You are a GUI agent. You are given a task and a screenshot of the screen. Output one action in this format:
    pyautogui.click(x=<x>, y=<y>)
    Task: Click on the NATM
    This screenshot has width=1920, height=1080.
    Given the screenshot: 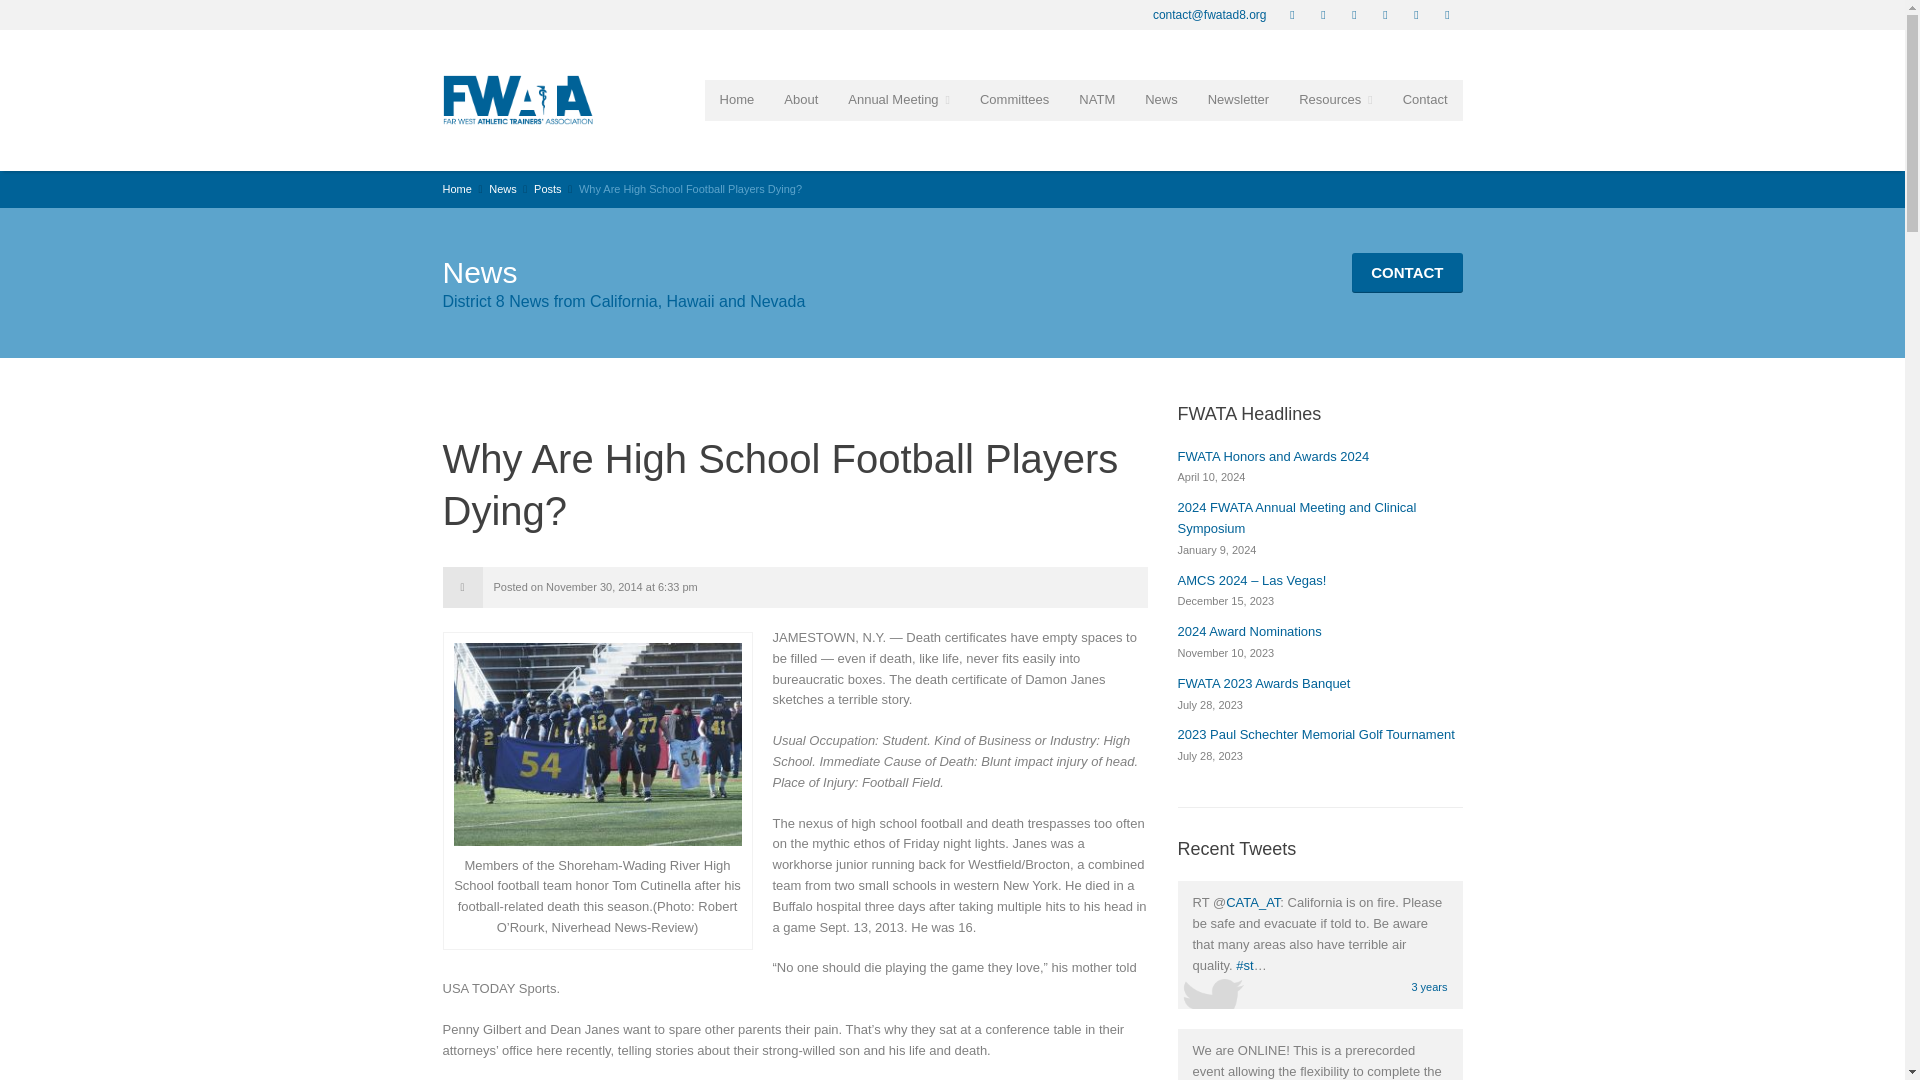 What is the action you would take?
    pyautogui.click(x=1096, y=100)
    